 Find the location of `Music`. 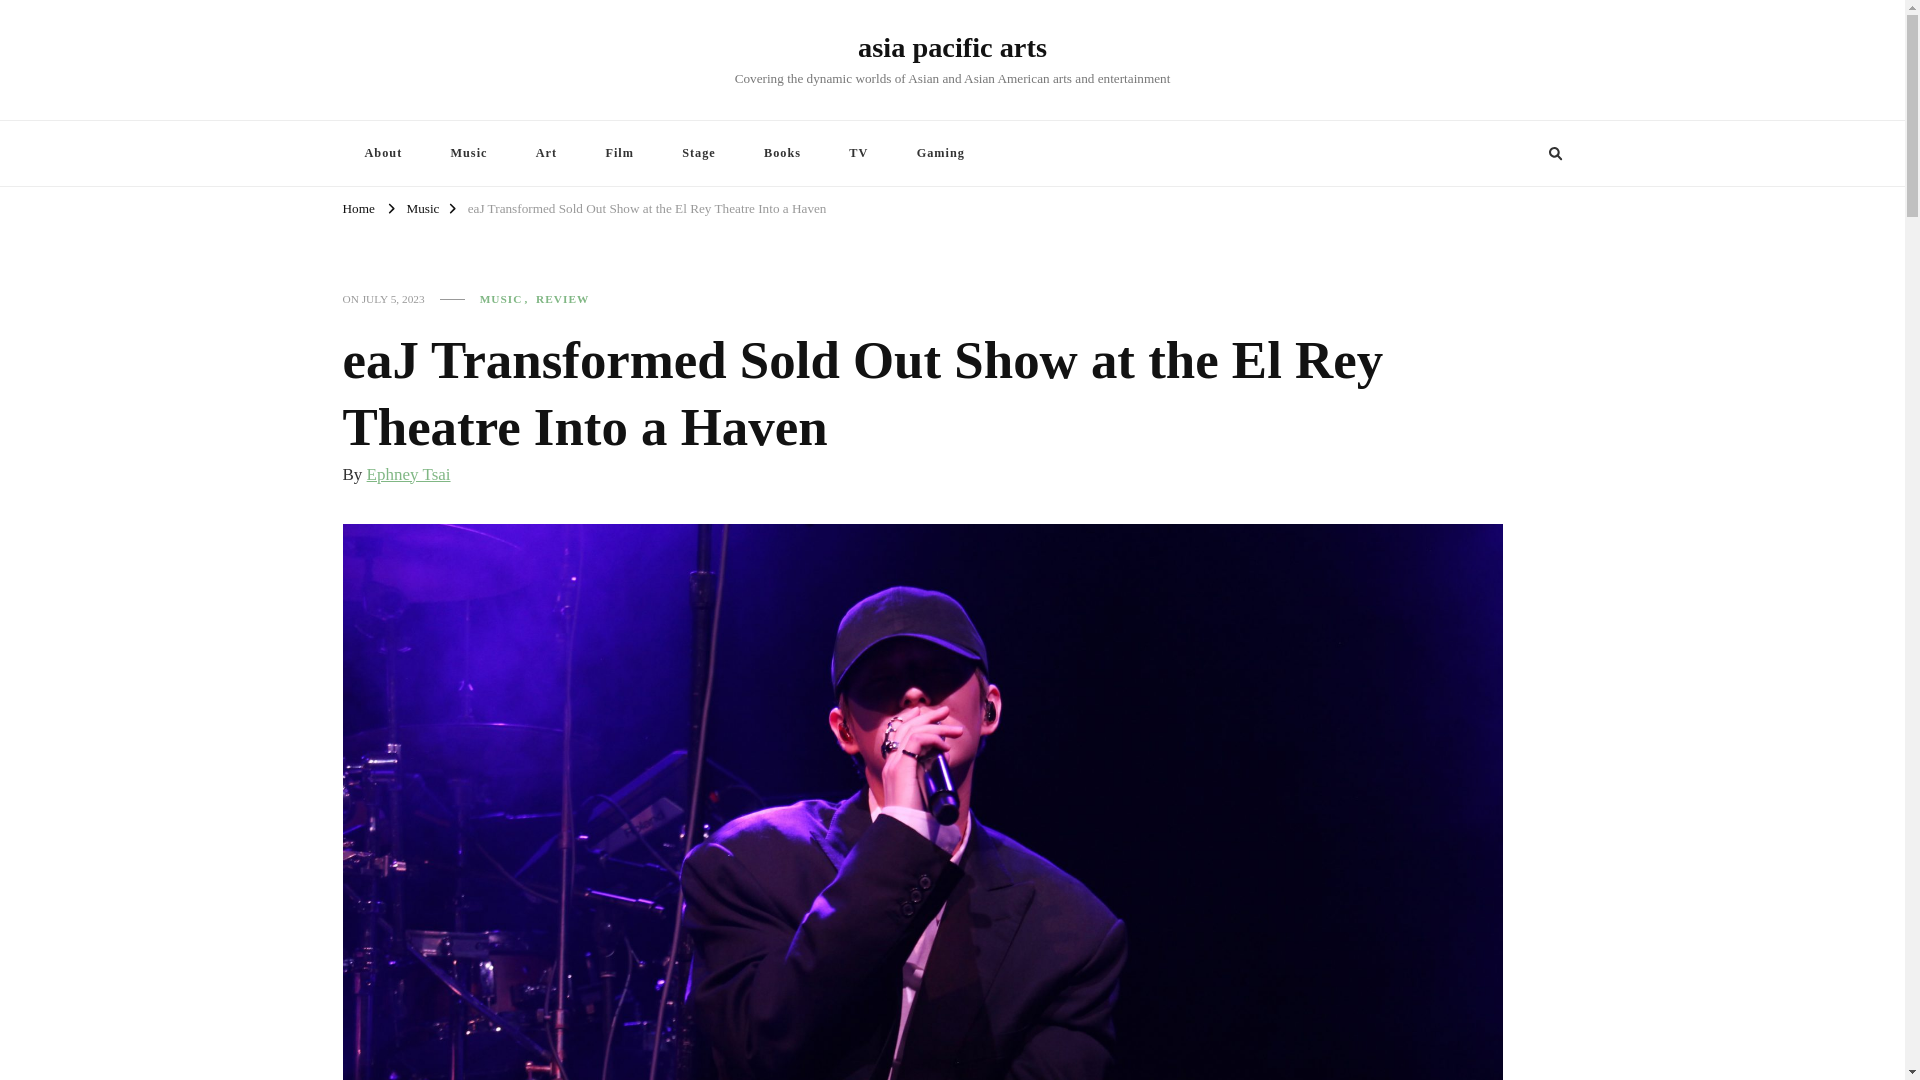

Music is located at coordinates (468, 152).